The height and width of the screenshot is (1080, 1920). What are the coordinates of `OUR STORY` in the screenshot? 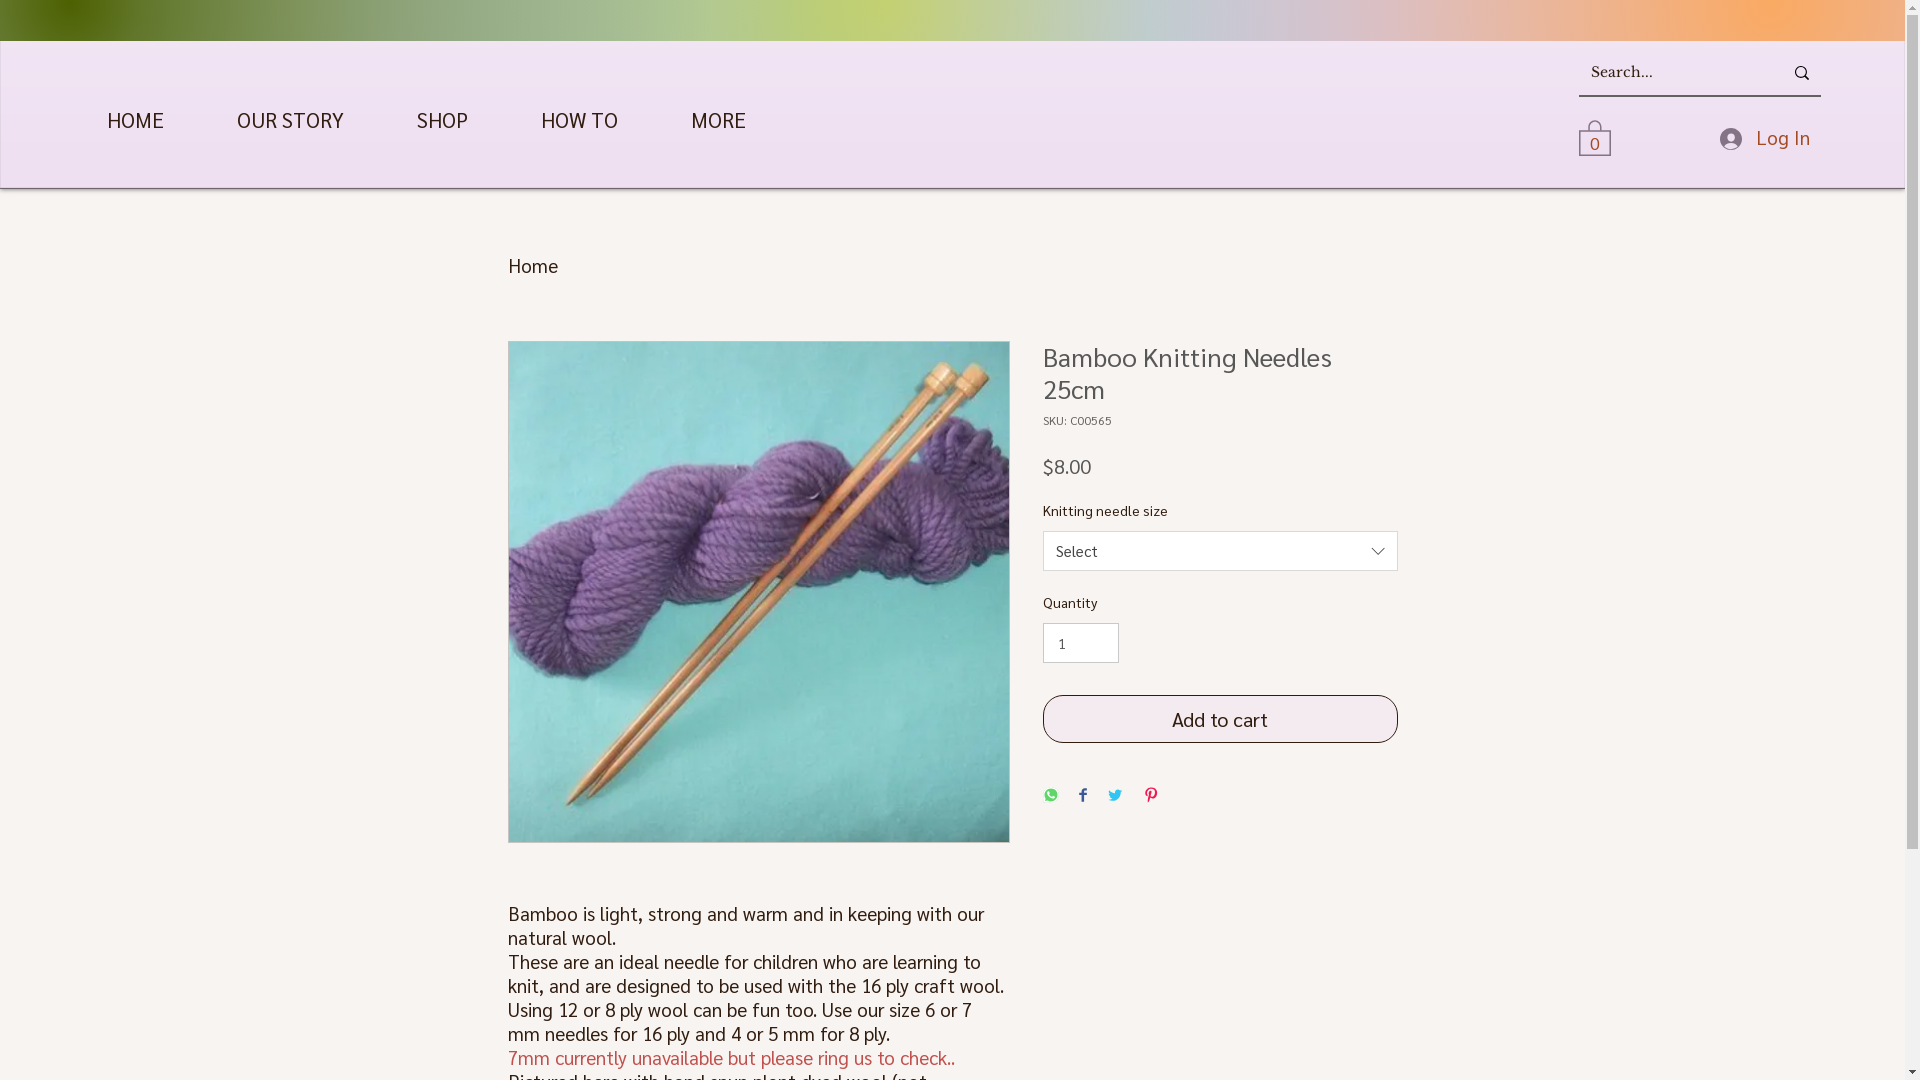 It's located at (290, 120).